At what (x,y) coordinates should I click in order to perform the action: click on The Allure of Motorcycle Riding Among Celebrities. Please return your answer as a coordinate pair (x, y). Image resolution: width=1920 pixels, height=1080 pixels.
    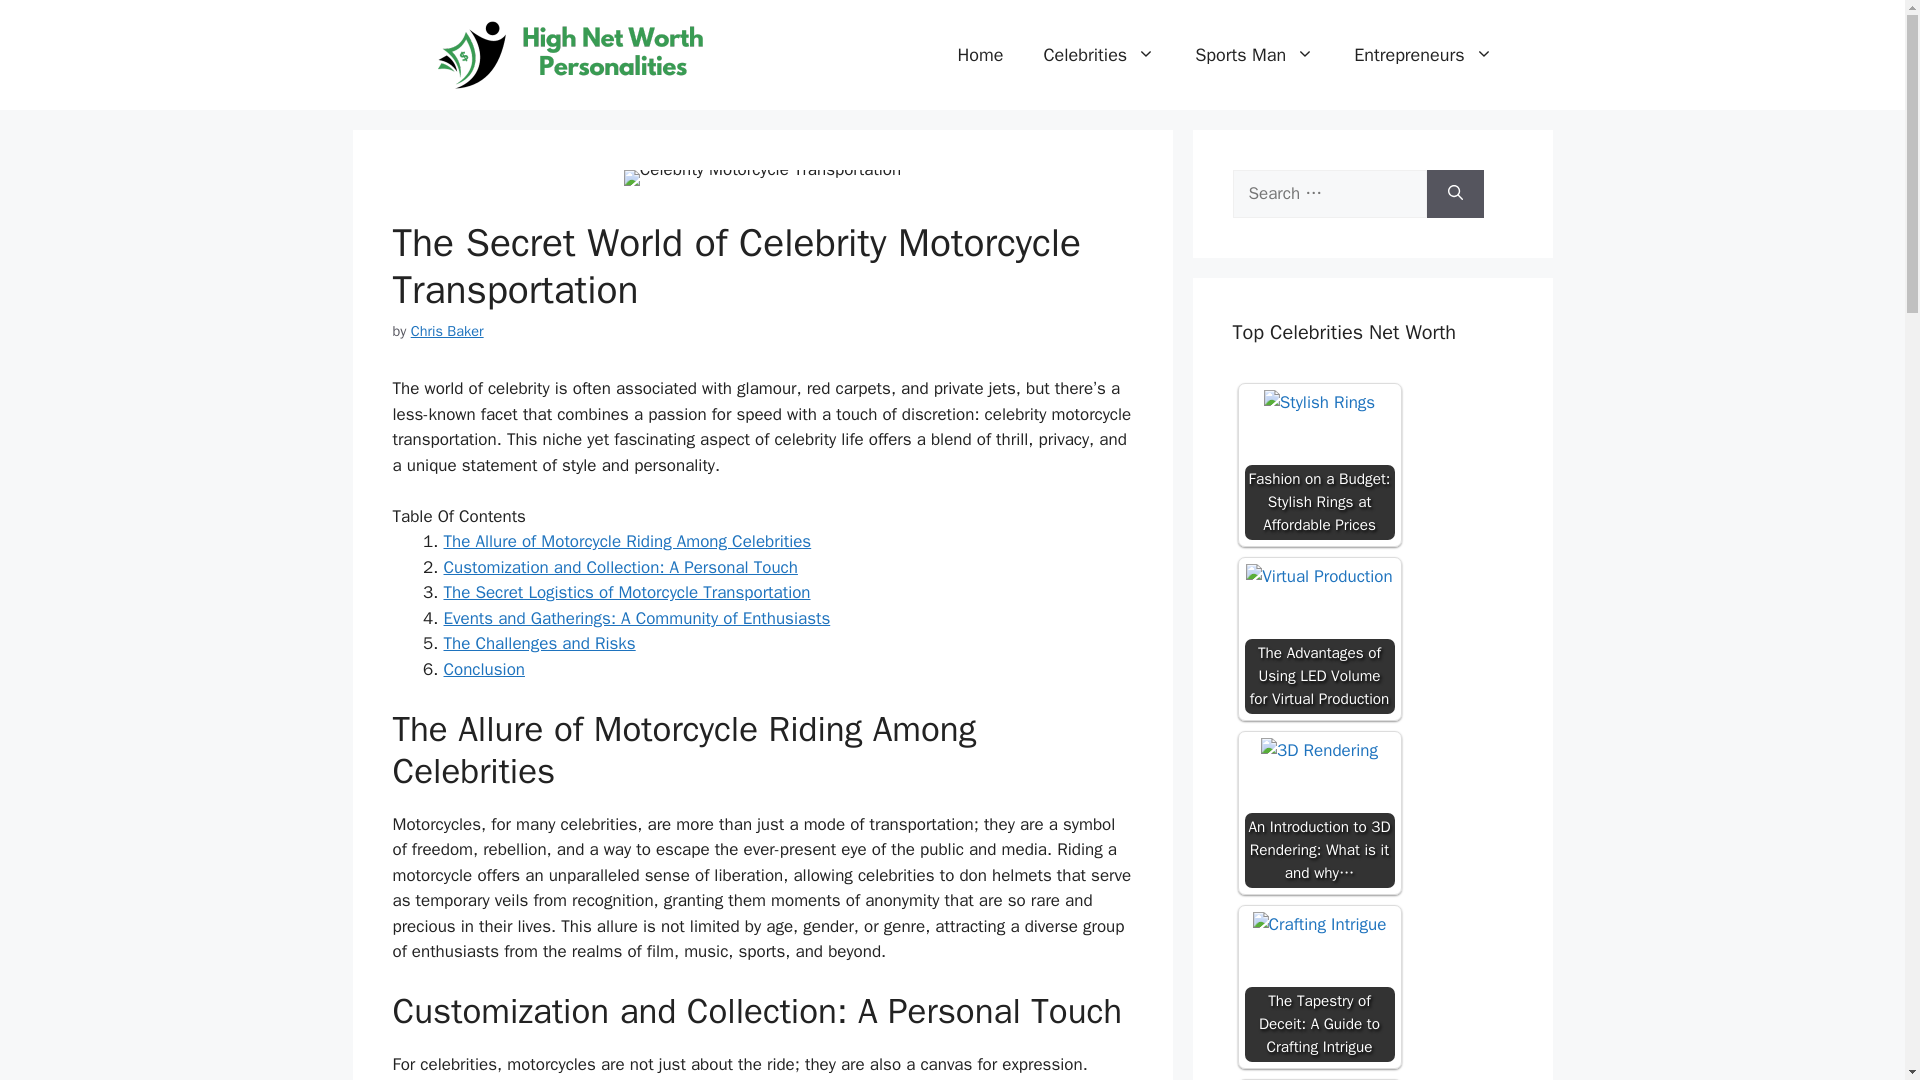
    Looking at the image, I should click on (628, 541).